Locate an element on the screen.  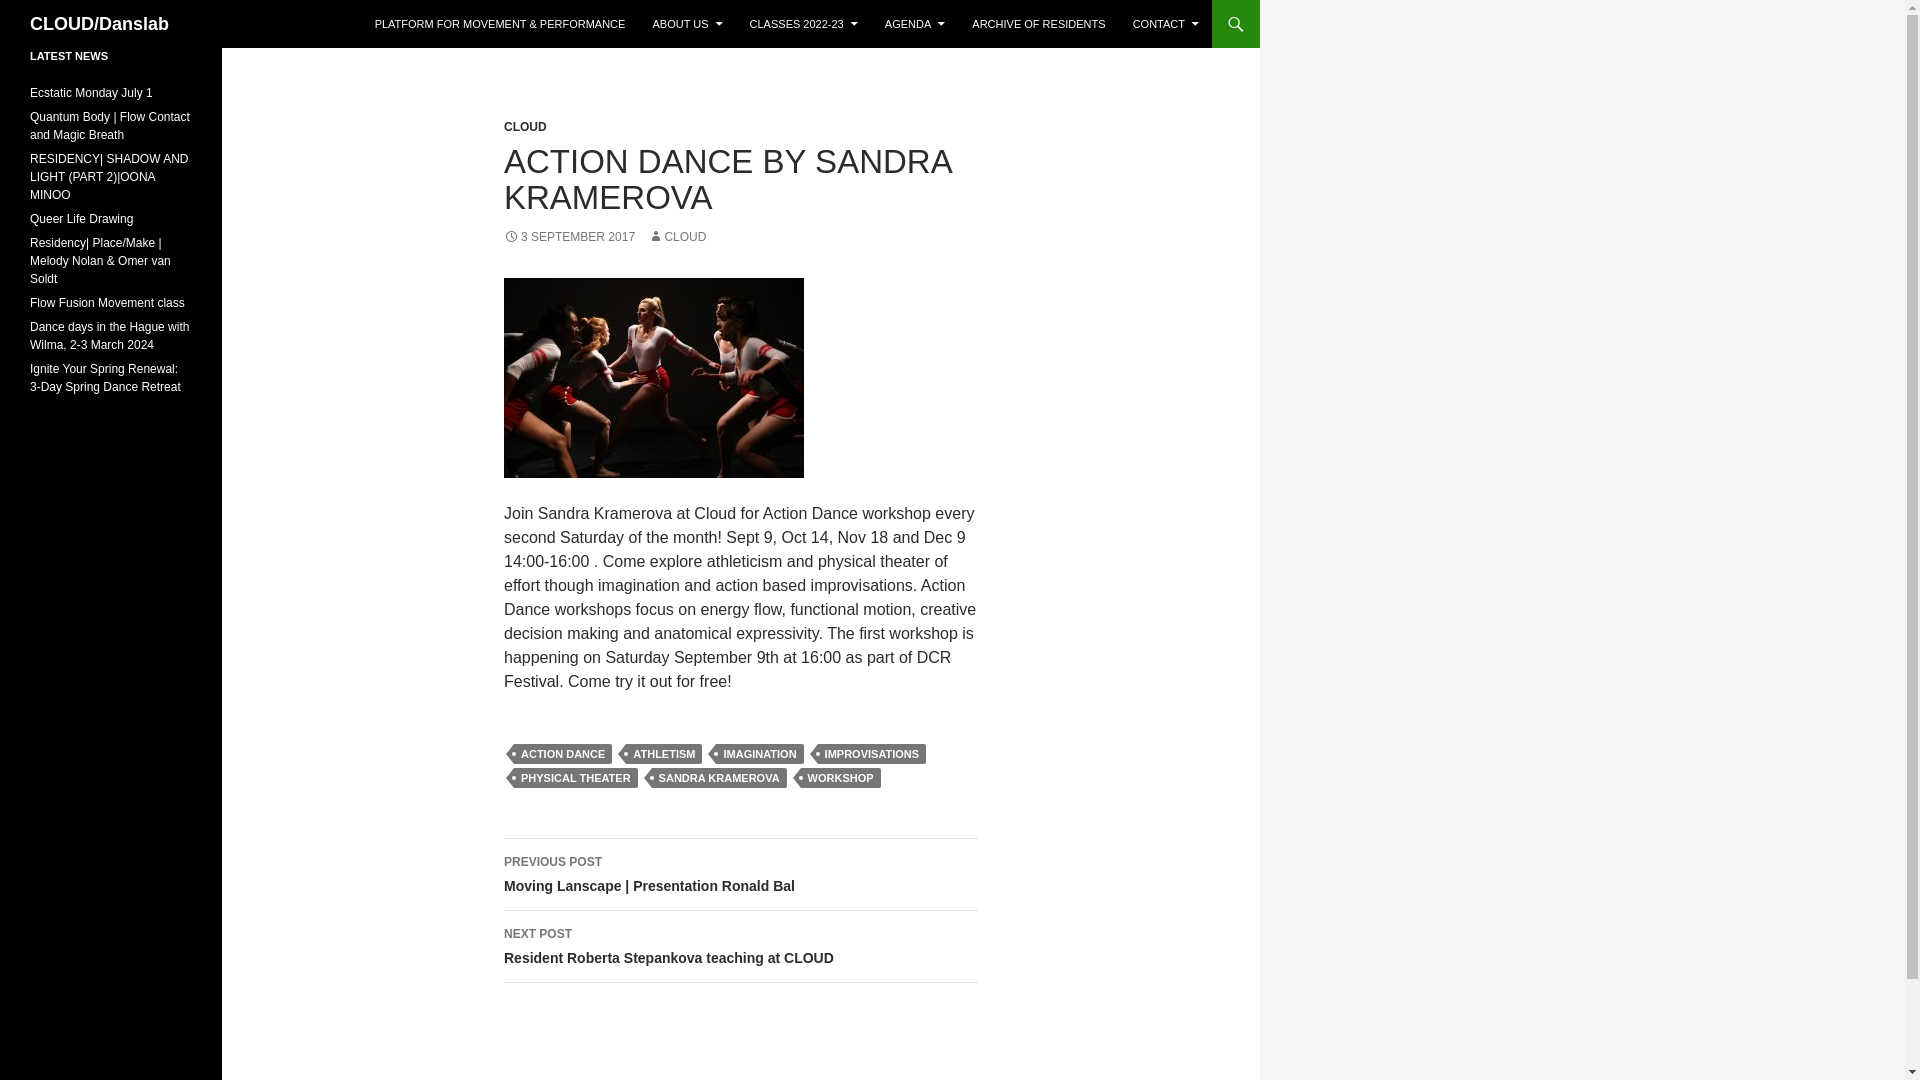
CLOUD is located at coordinates (525, 126).